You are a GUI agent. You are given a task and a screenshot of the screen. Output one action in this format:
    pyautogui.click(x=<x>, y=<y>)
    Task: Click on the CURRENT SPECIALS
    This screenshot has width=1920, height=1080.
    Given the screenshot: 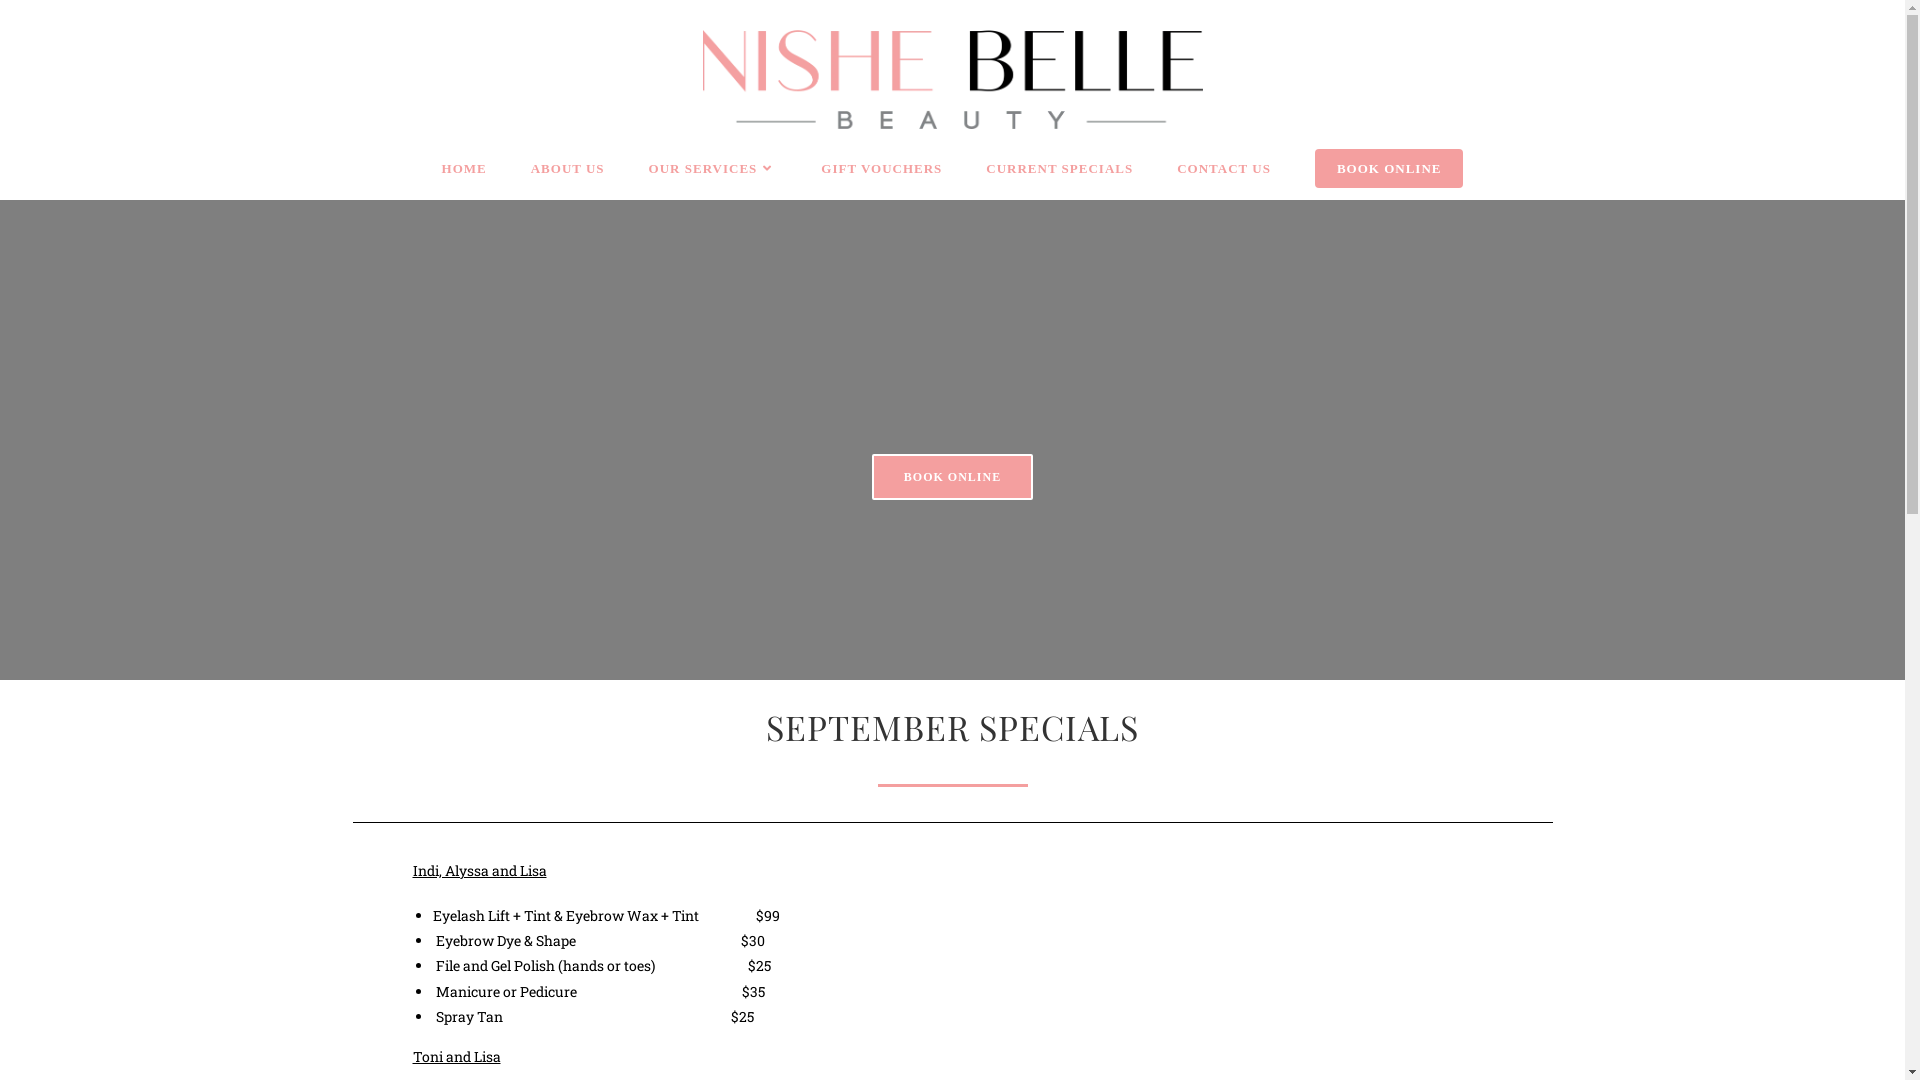 What is the action you would take?
    pyautogui.click(x=1060, y=169)
    